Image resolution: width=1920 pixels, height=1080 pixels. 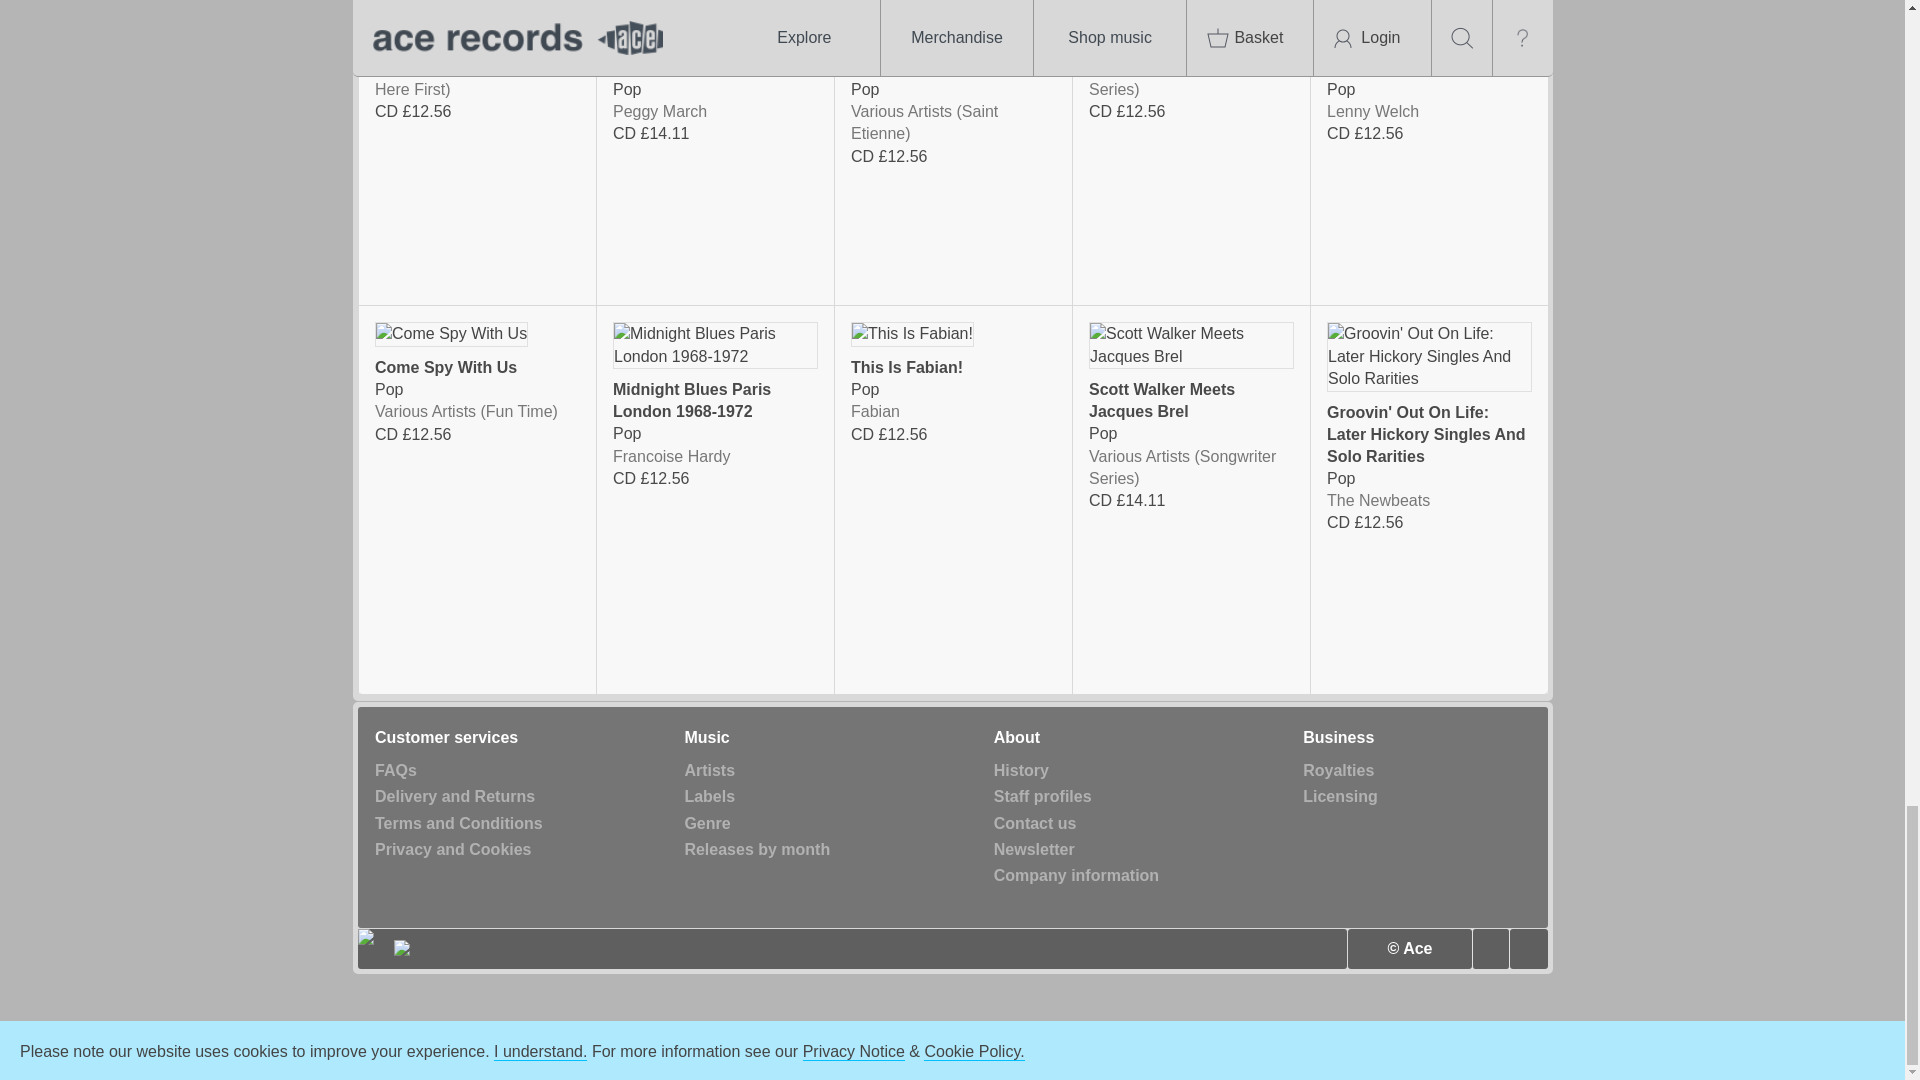 What do you see at coordinates (1528, 948) in the screenshot?
I see `Facebook` at bounding box center [1528, 948].